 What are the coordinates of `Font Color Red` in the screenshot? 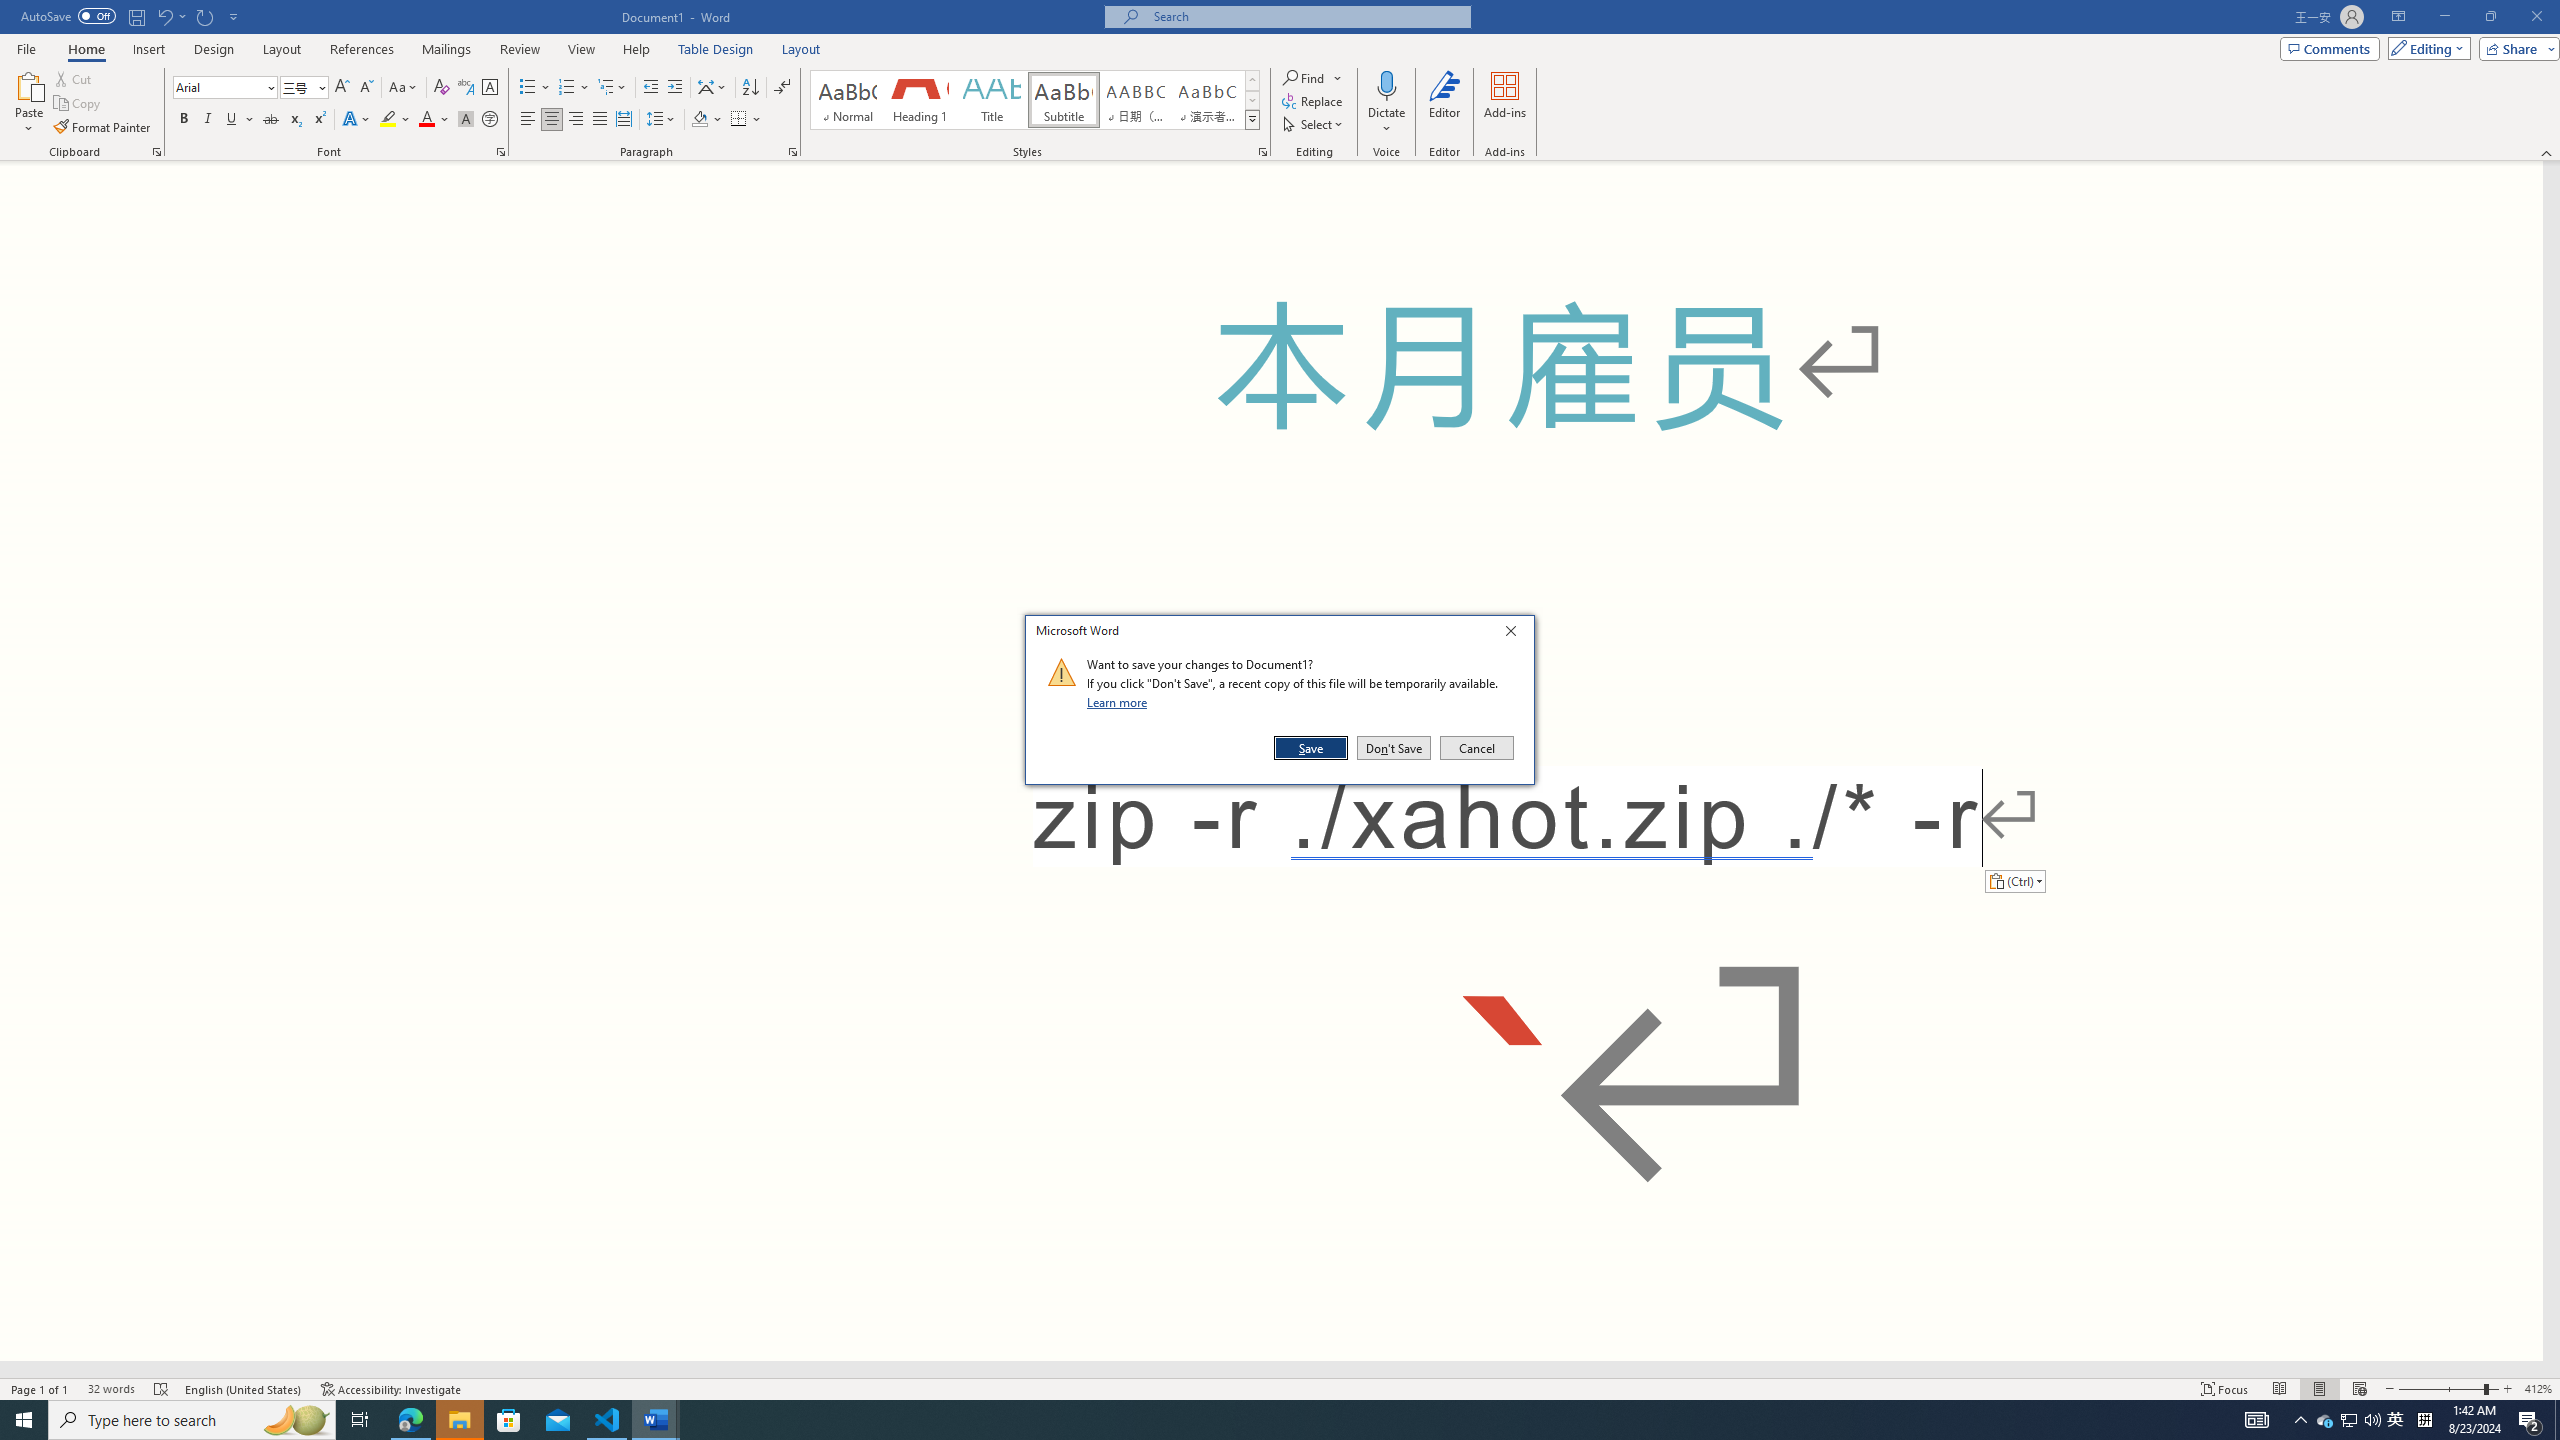 It's located at (426, 120).